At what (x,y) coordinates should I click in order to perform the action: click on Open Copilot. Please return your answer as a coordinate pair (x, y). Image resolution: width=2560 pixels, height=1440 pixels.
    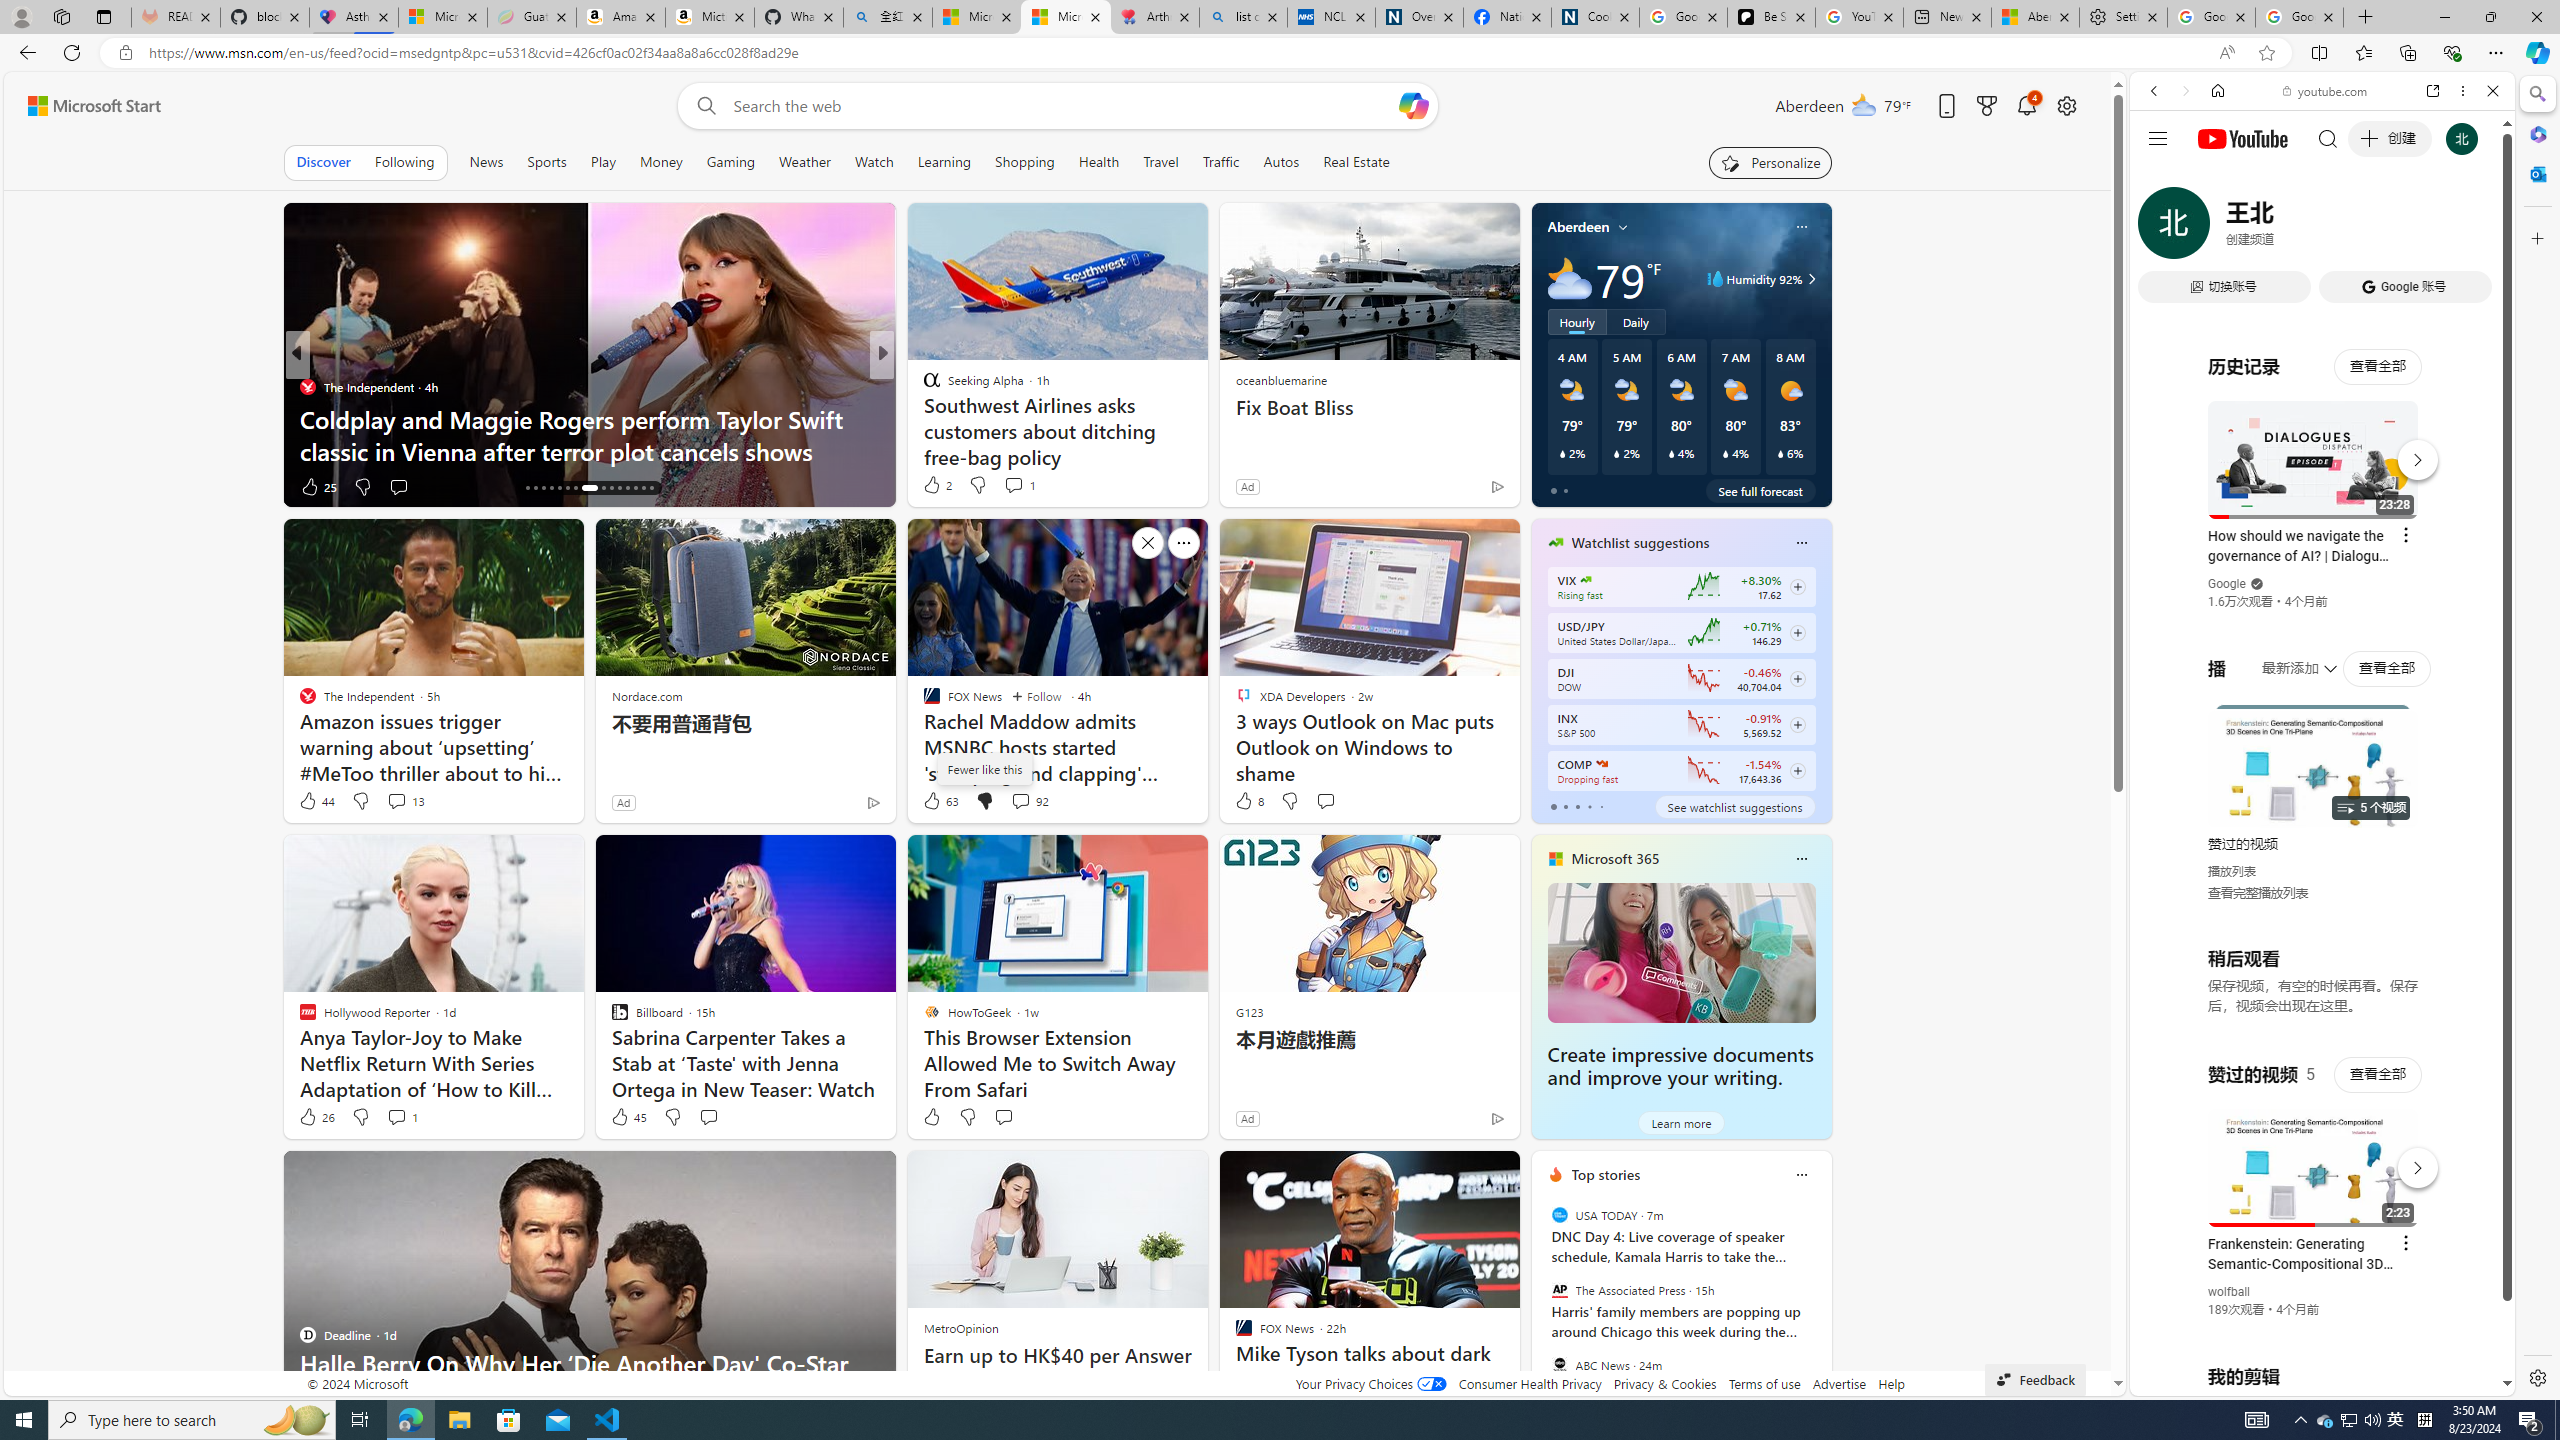
    Looking at the image, I should click on (1414, 106).